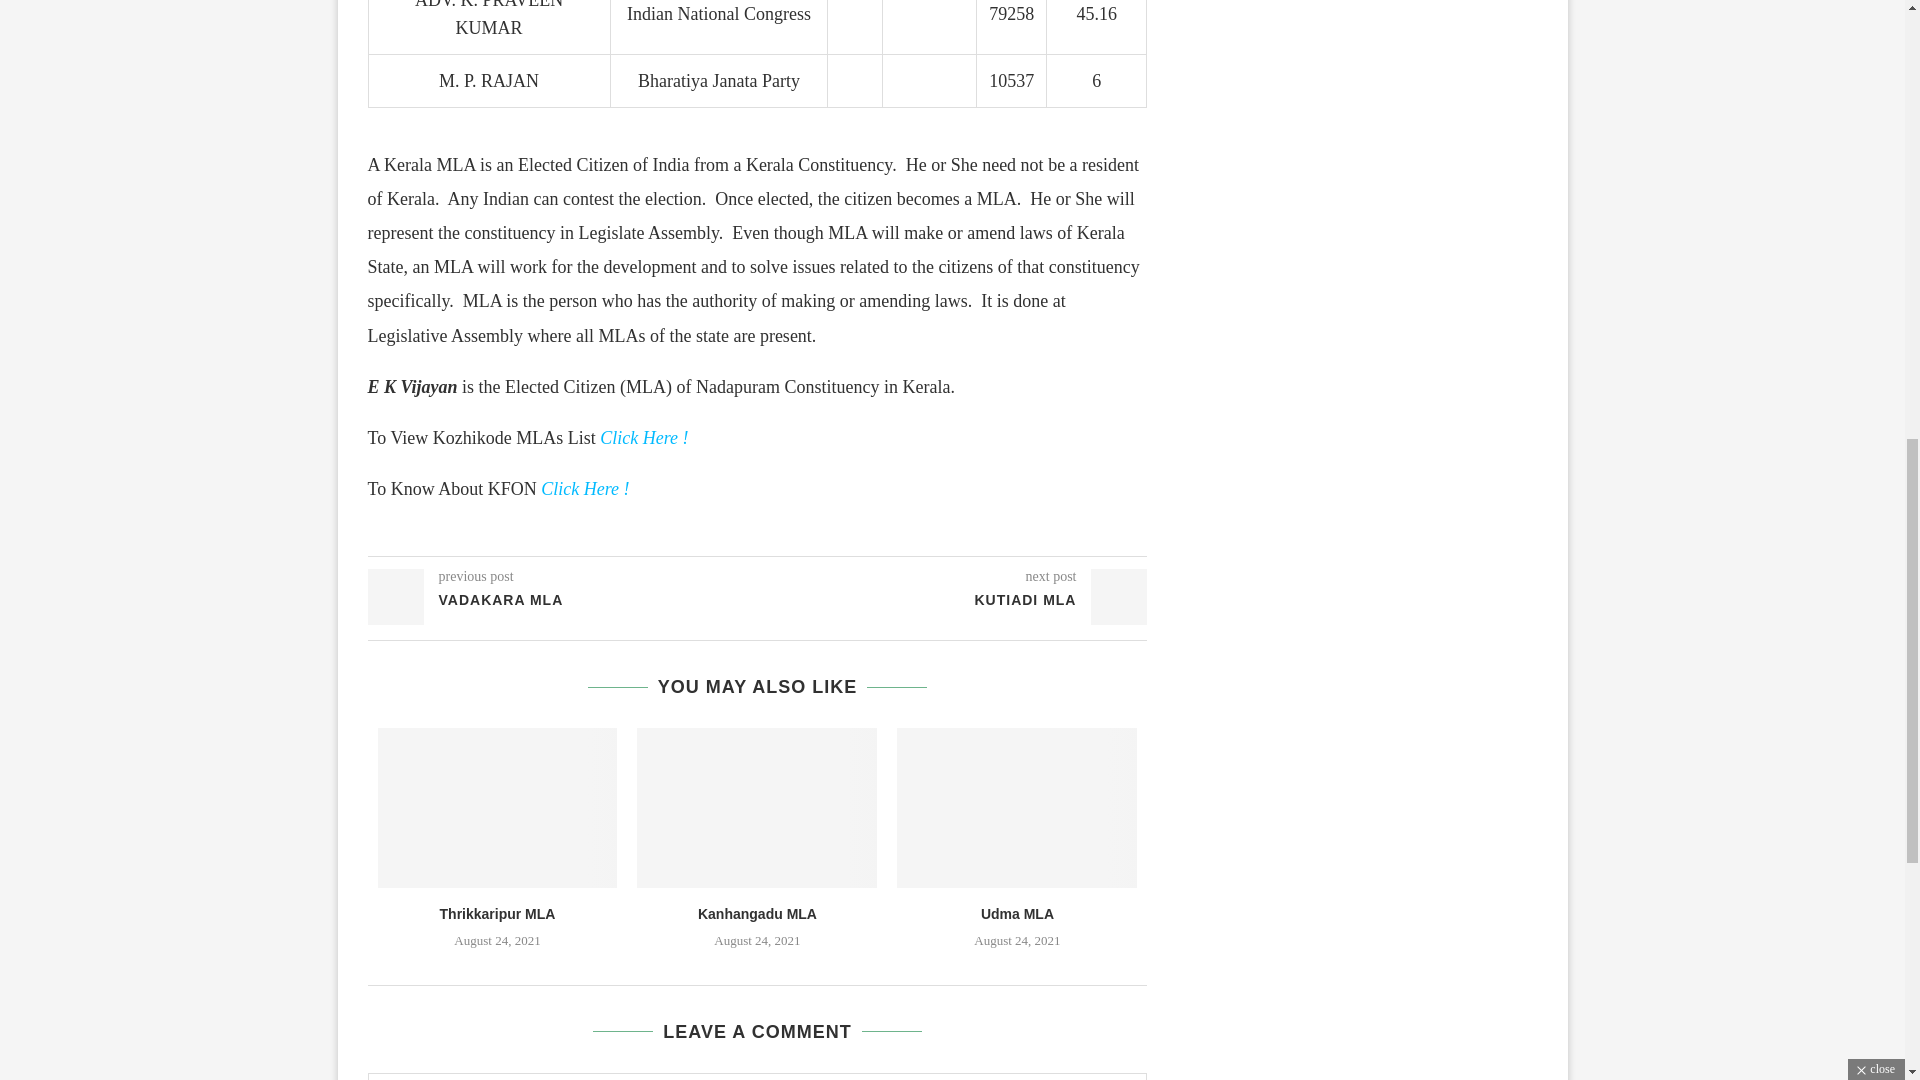  I want to click on KUTIADI MLA, so click(953, 600).